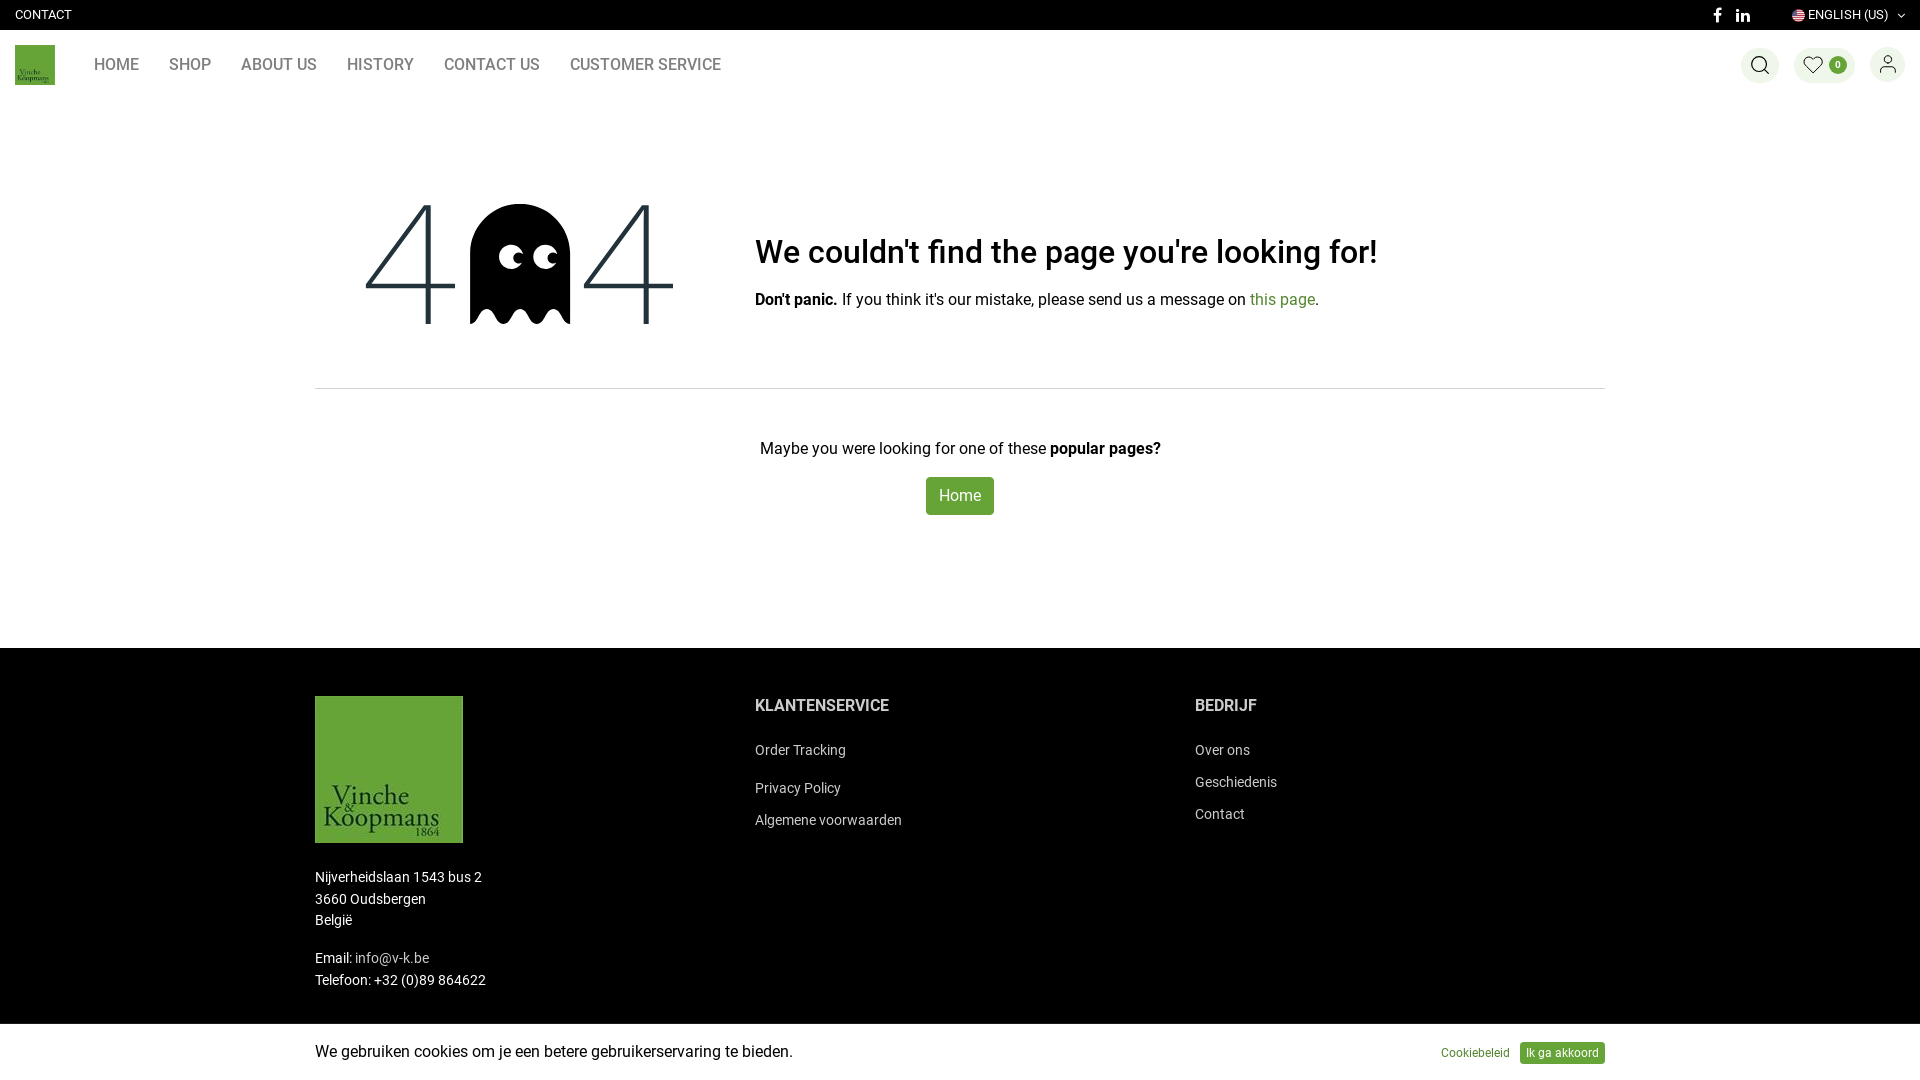 The image size is (1920, 1080). What do you see at coordinates (828, 820) in the screenshot?
I see `Algemene voorwaarden` at bounding box center [828, 820].